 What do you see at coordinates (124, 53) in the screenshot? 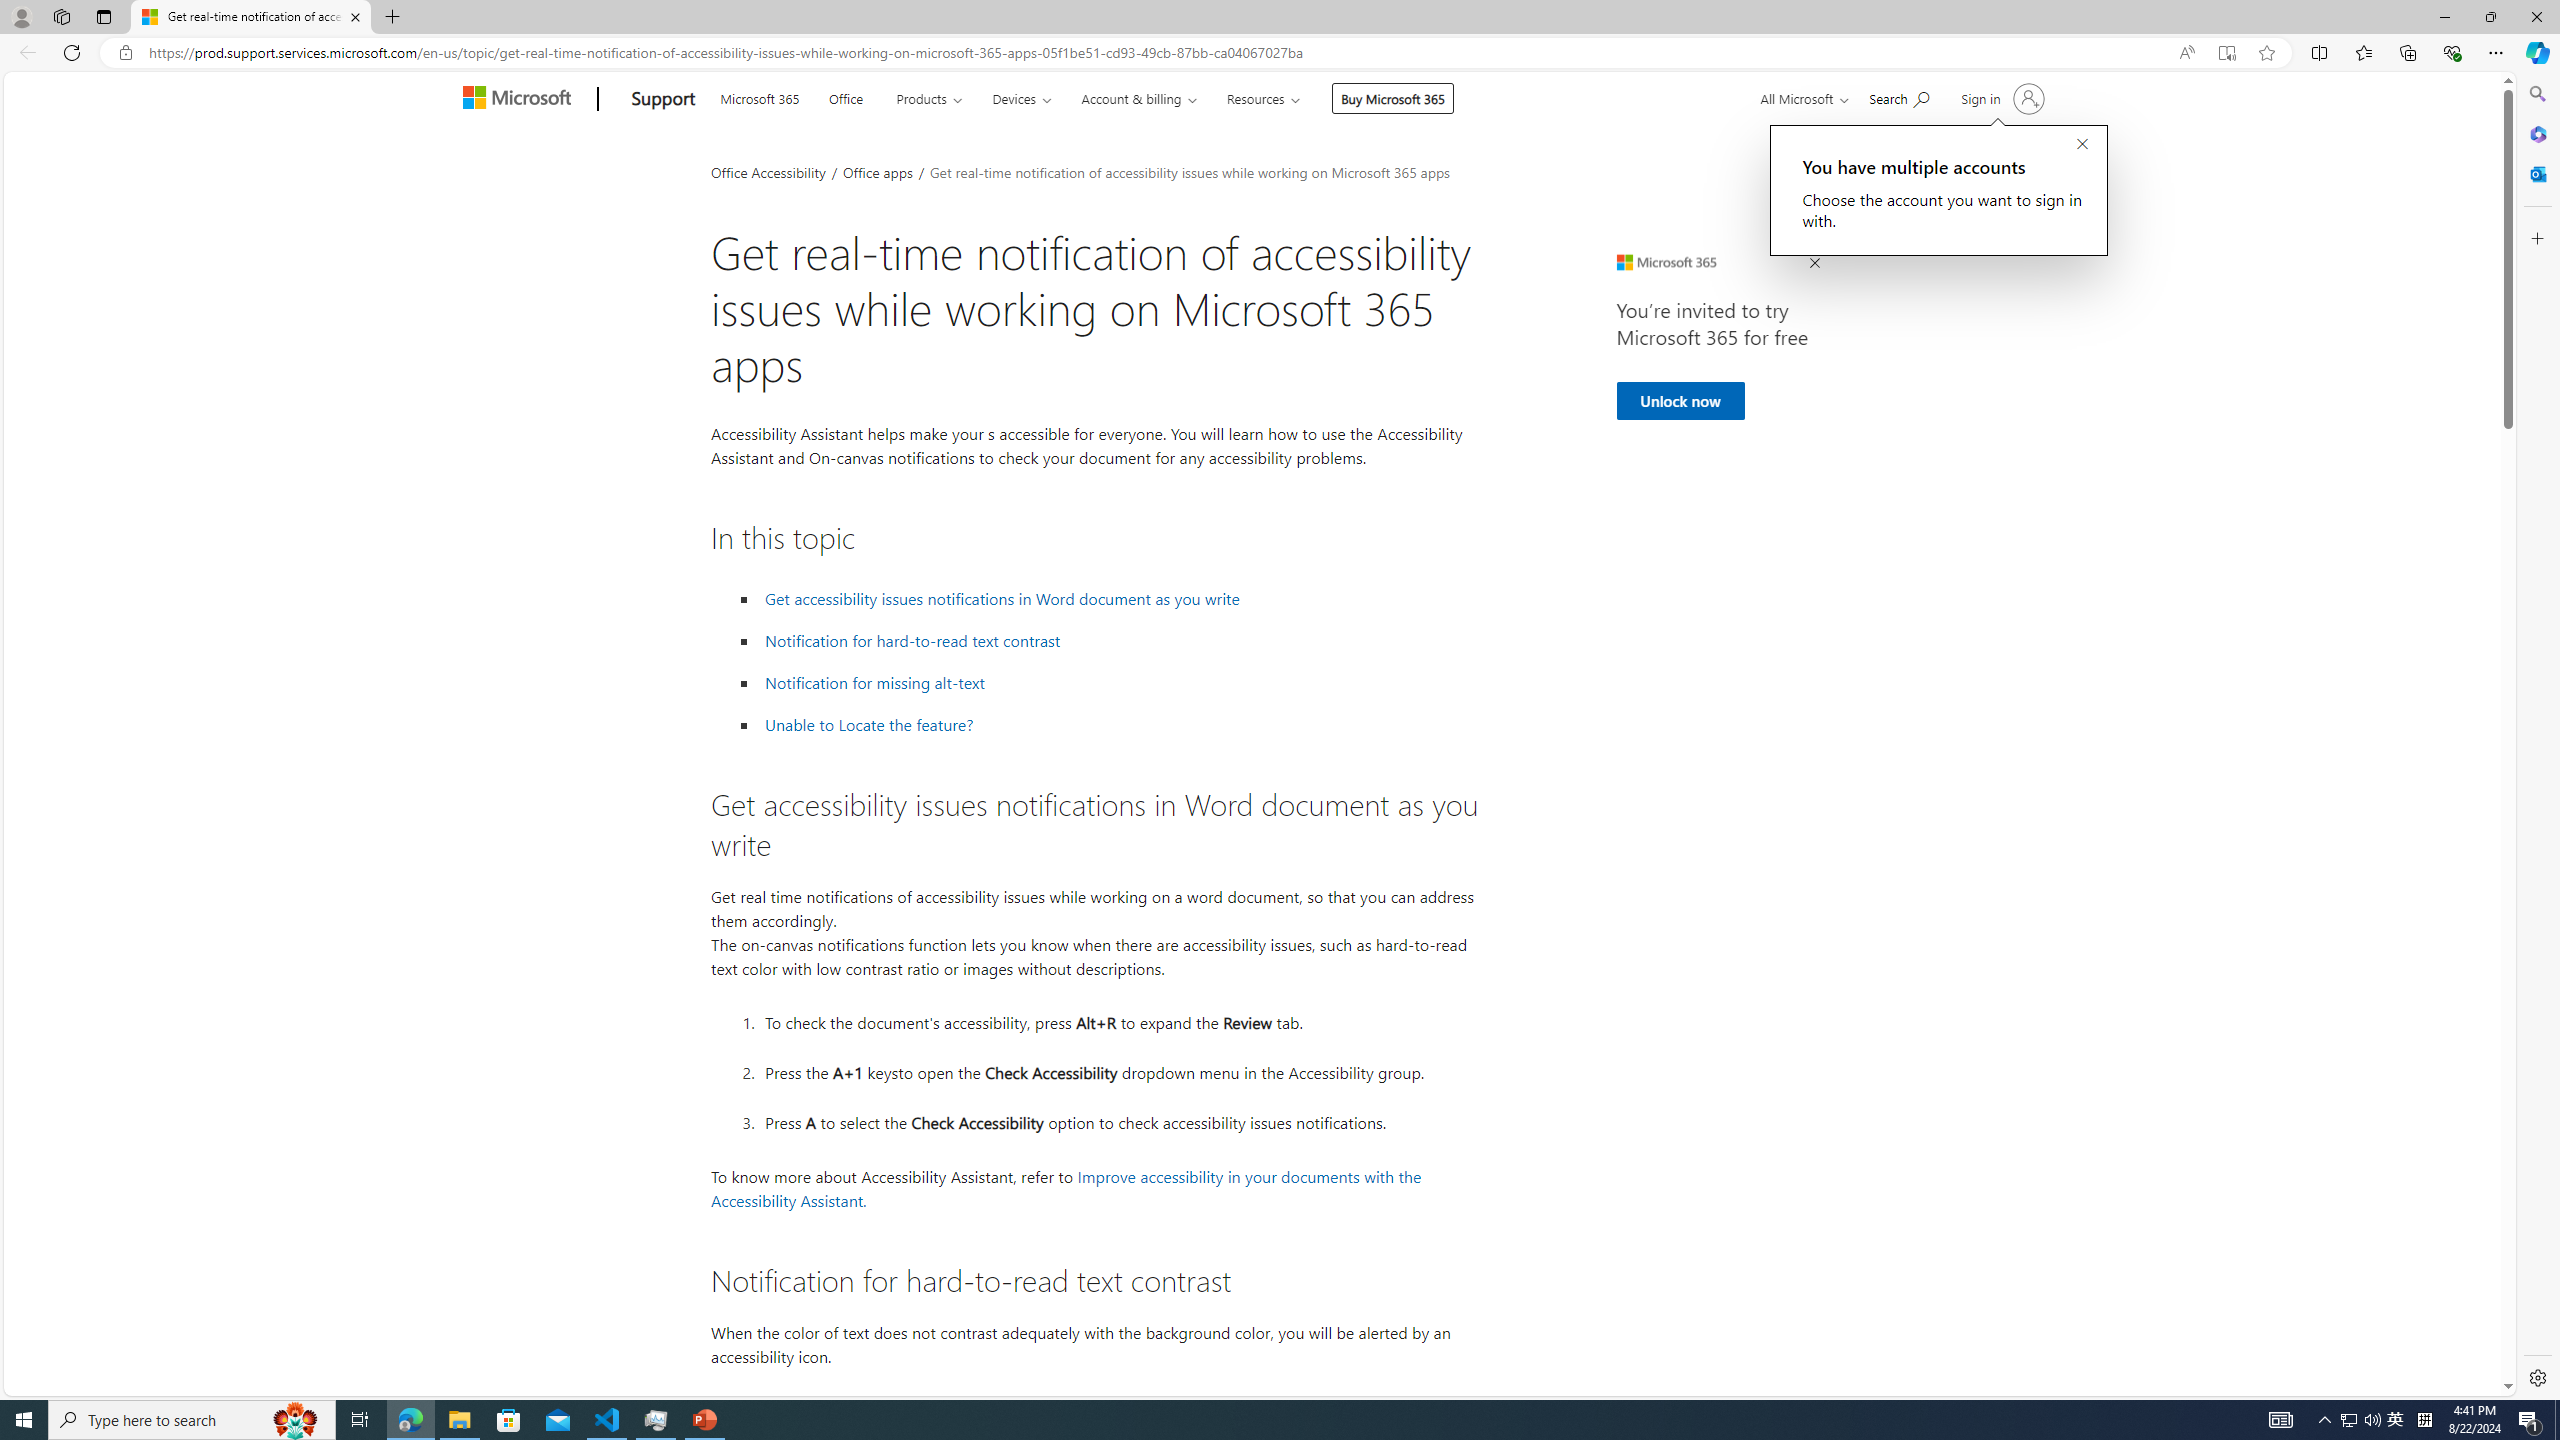
I see `View site information` at bounding box center [124, 53].